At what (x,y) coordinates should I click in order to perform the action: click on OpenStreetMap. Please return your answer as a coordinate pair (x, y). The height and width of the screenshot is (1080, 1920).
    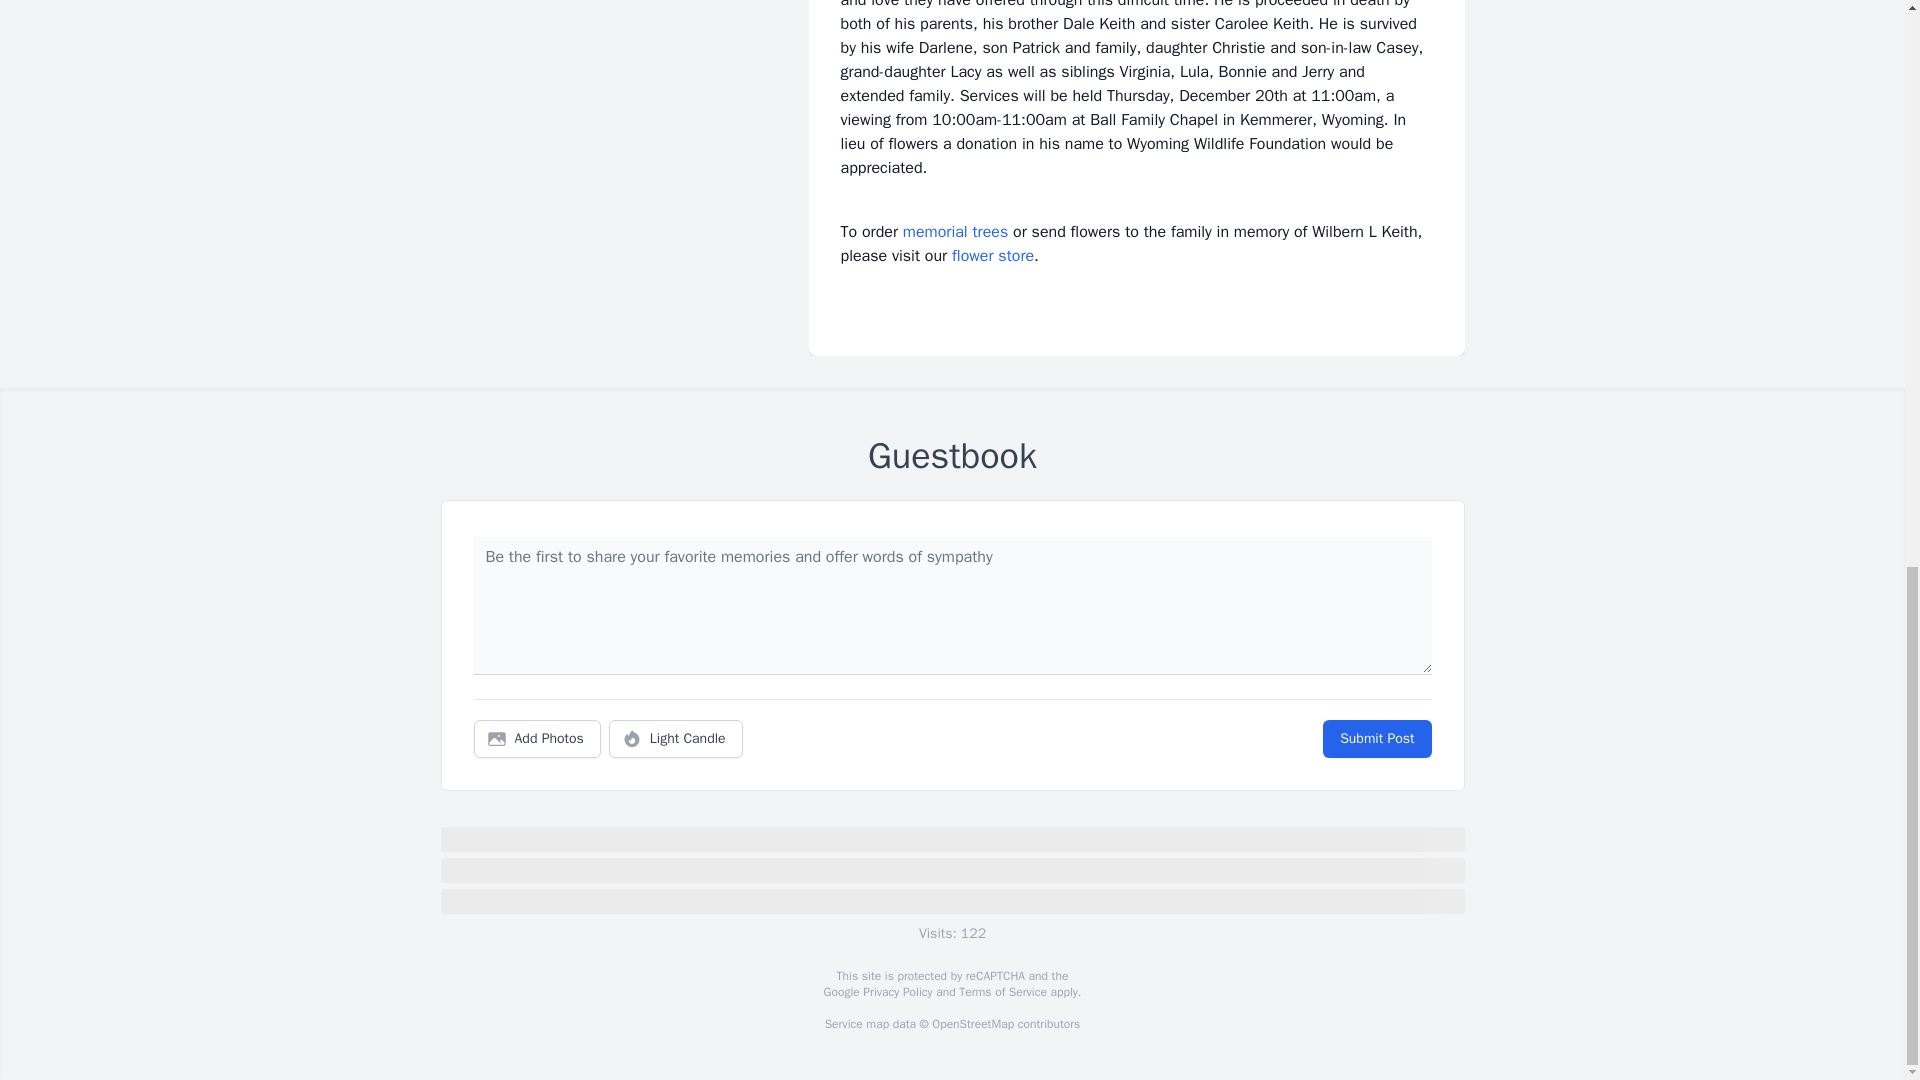
    Looking at the image, I should click on (972, 1024).